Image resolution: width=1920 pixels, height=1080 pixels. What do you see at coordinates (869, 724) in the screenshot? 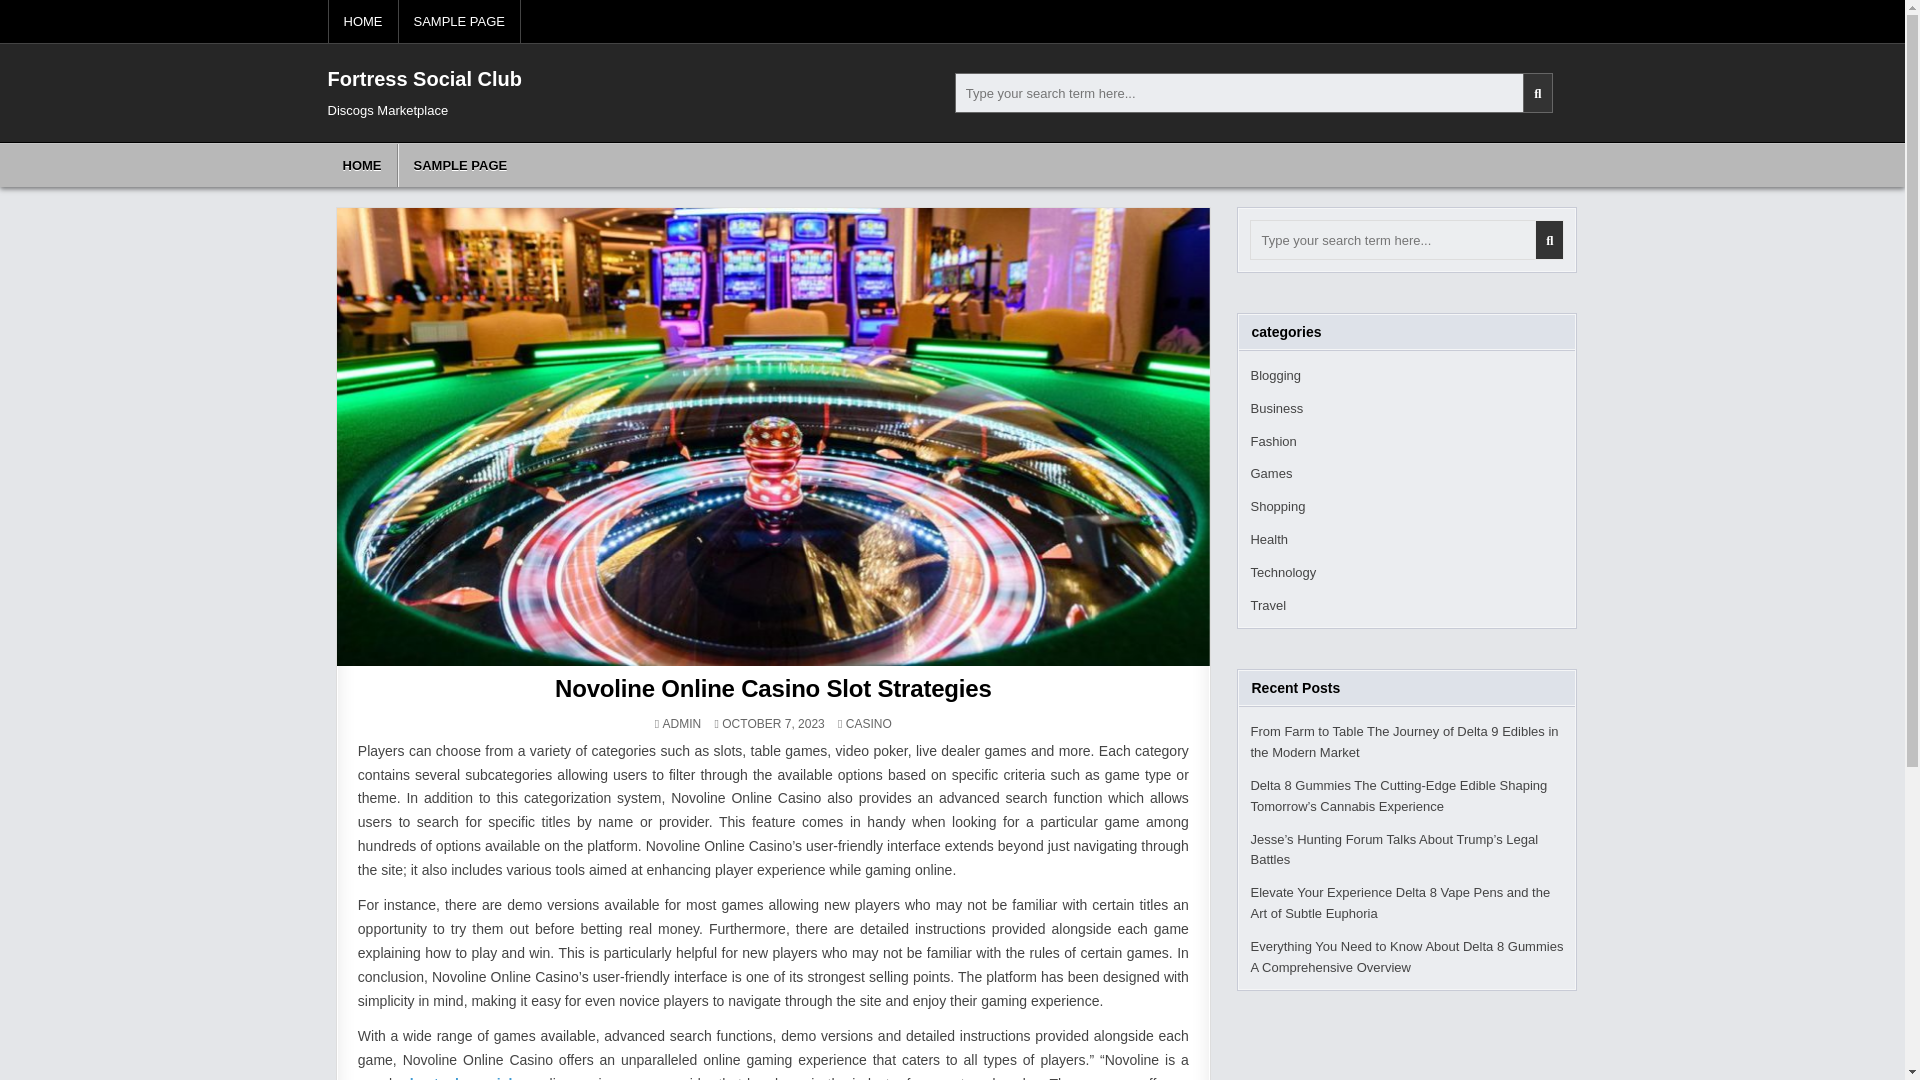
I see `CASINO` at bounding box center [869, 724].